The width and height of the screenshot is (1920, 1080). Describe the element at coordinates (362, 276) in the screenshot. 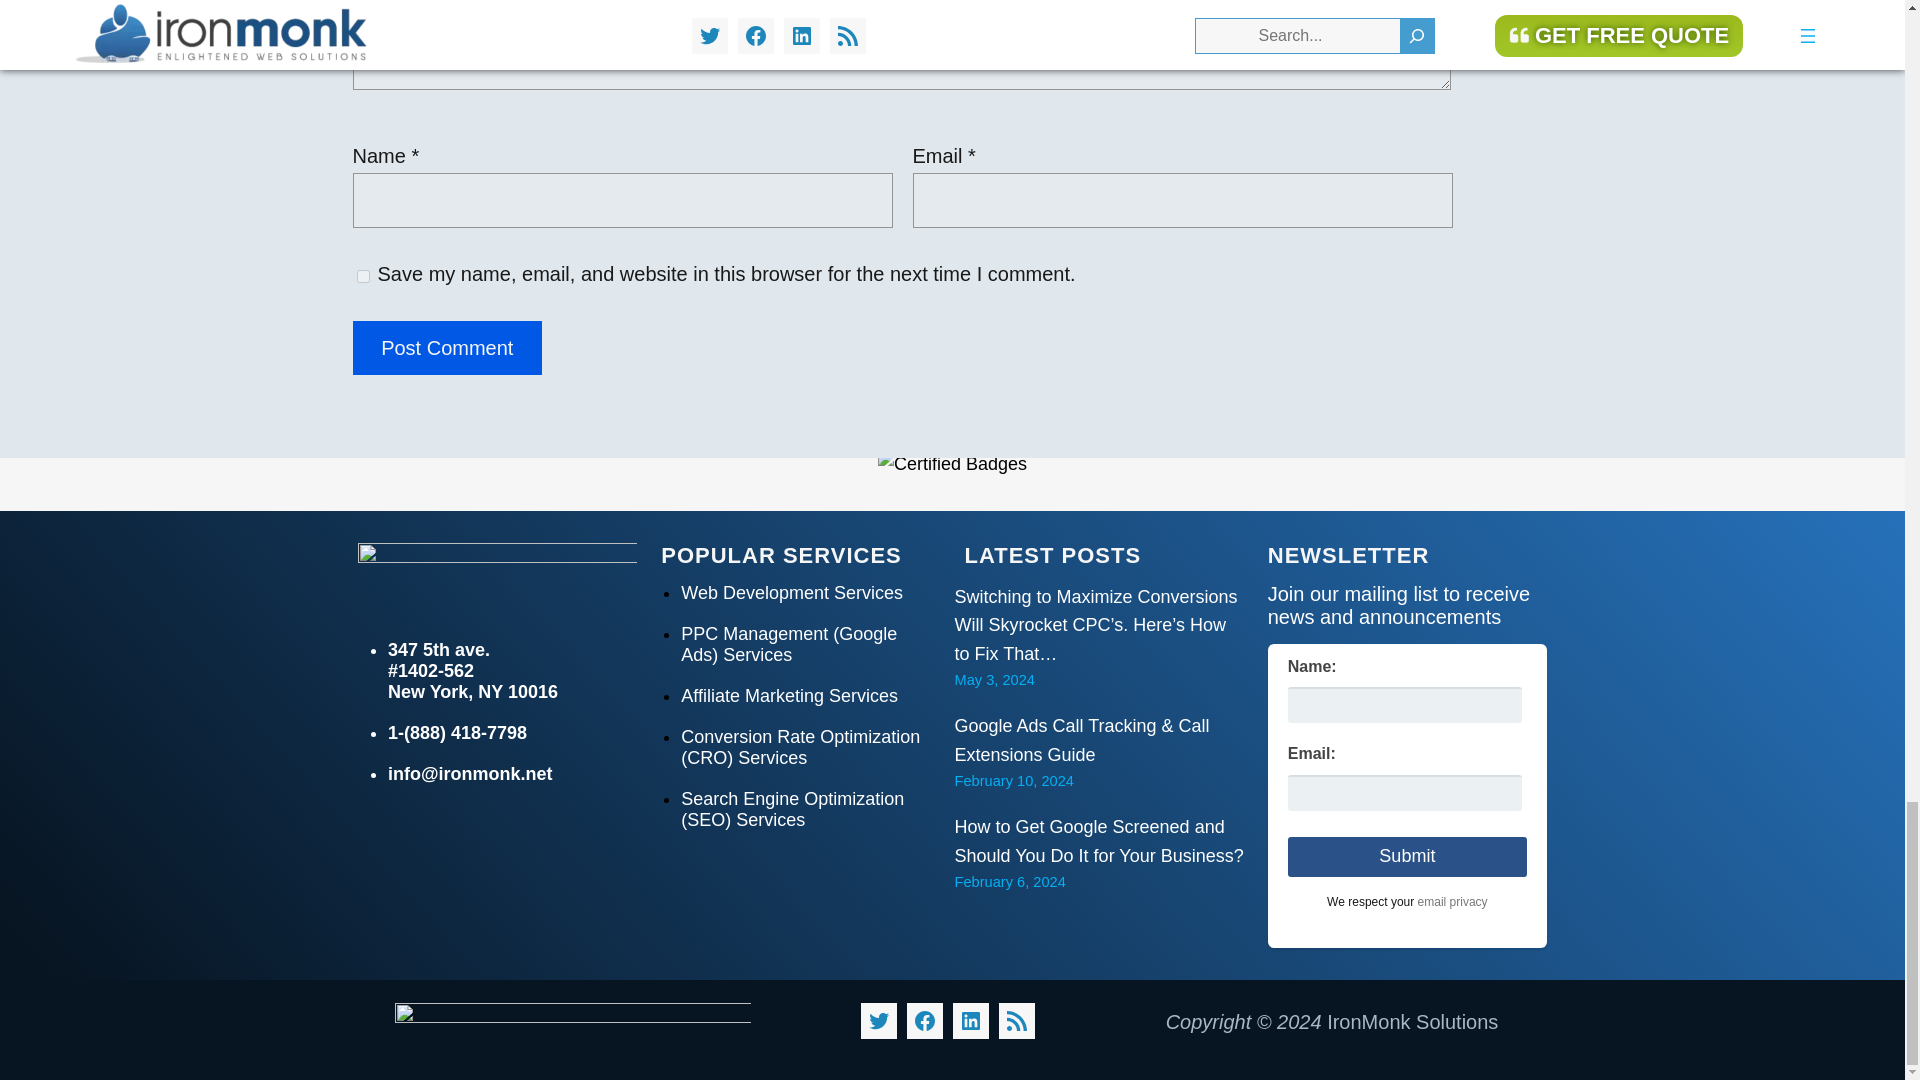

I see `yes` at that location.